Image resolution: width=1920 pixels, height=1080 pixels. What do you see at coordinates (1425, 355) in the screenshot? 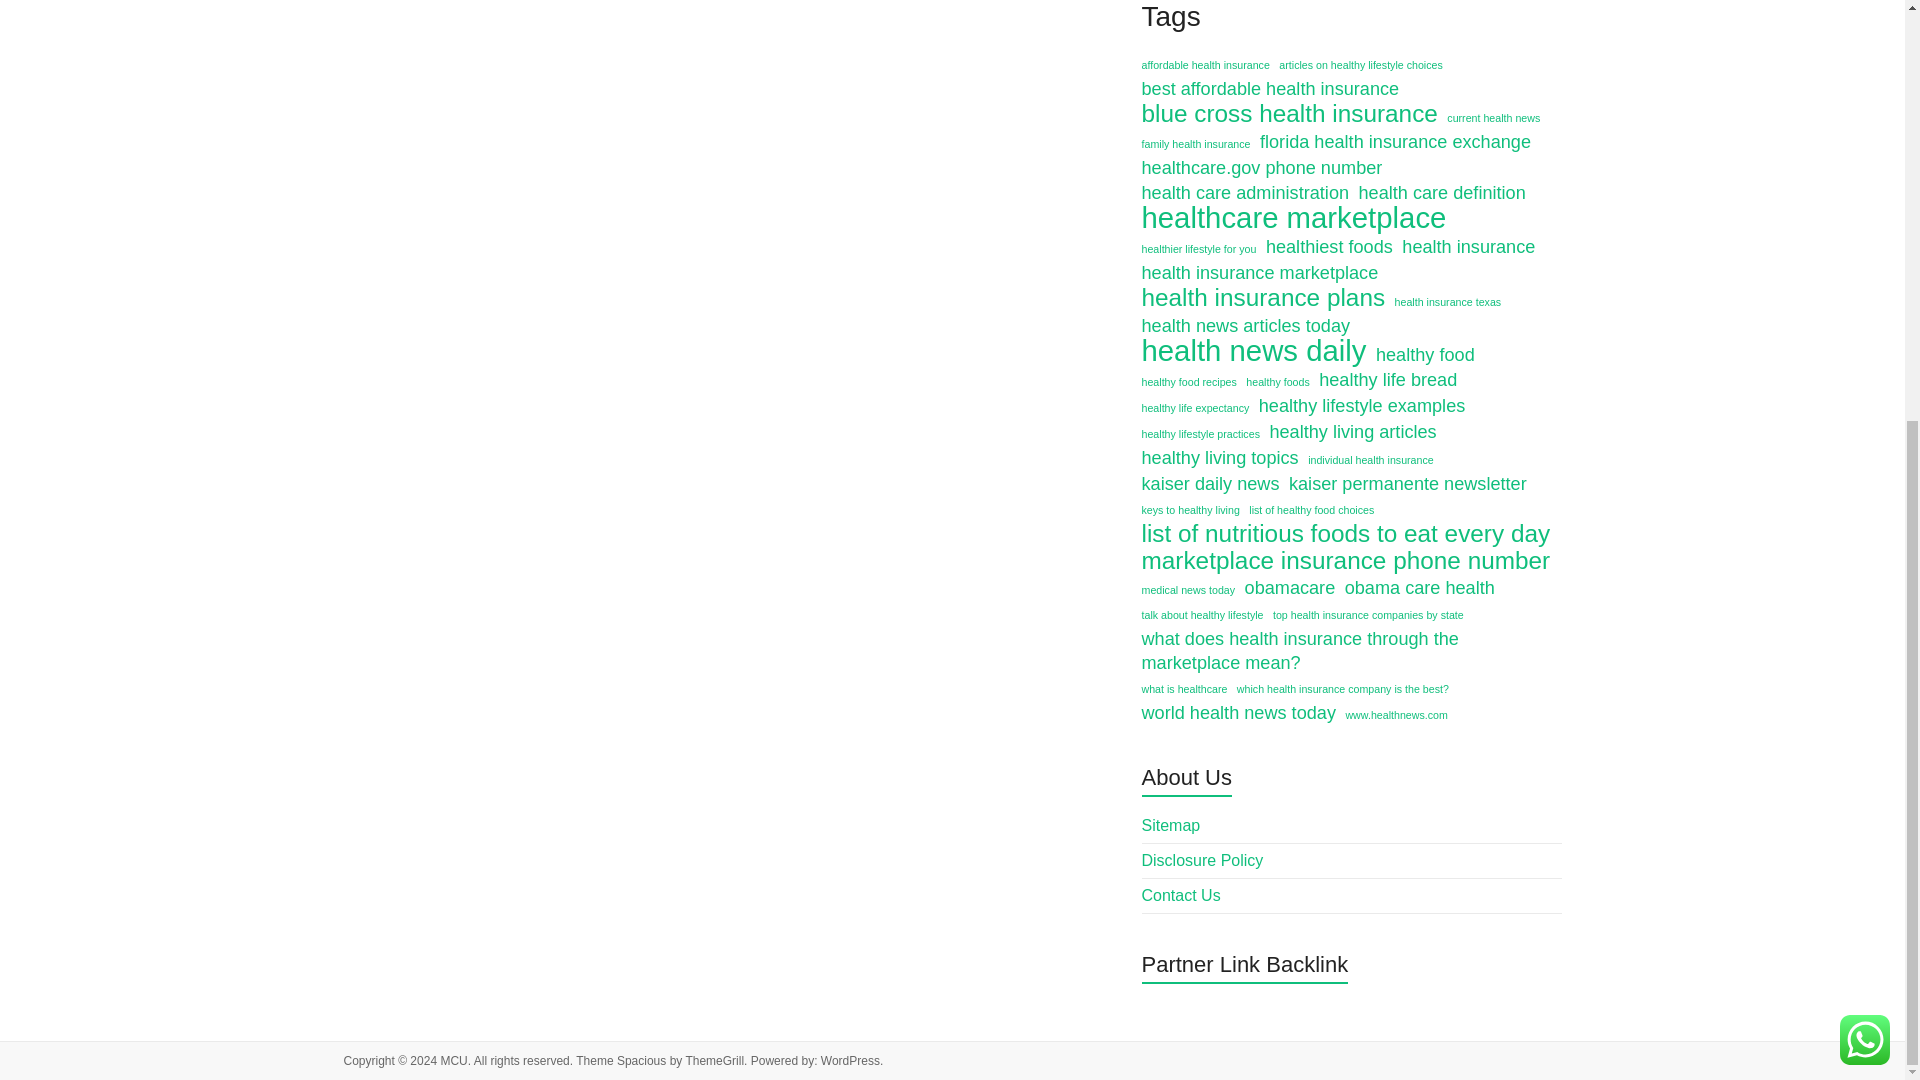
I see `healthy food` at bounding box center [1425, 355].